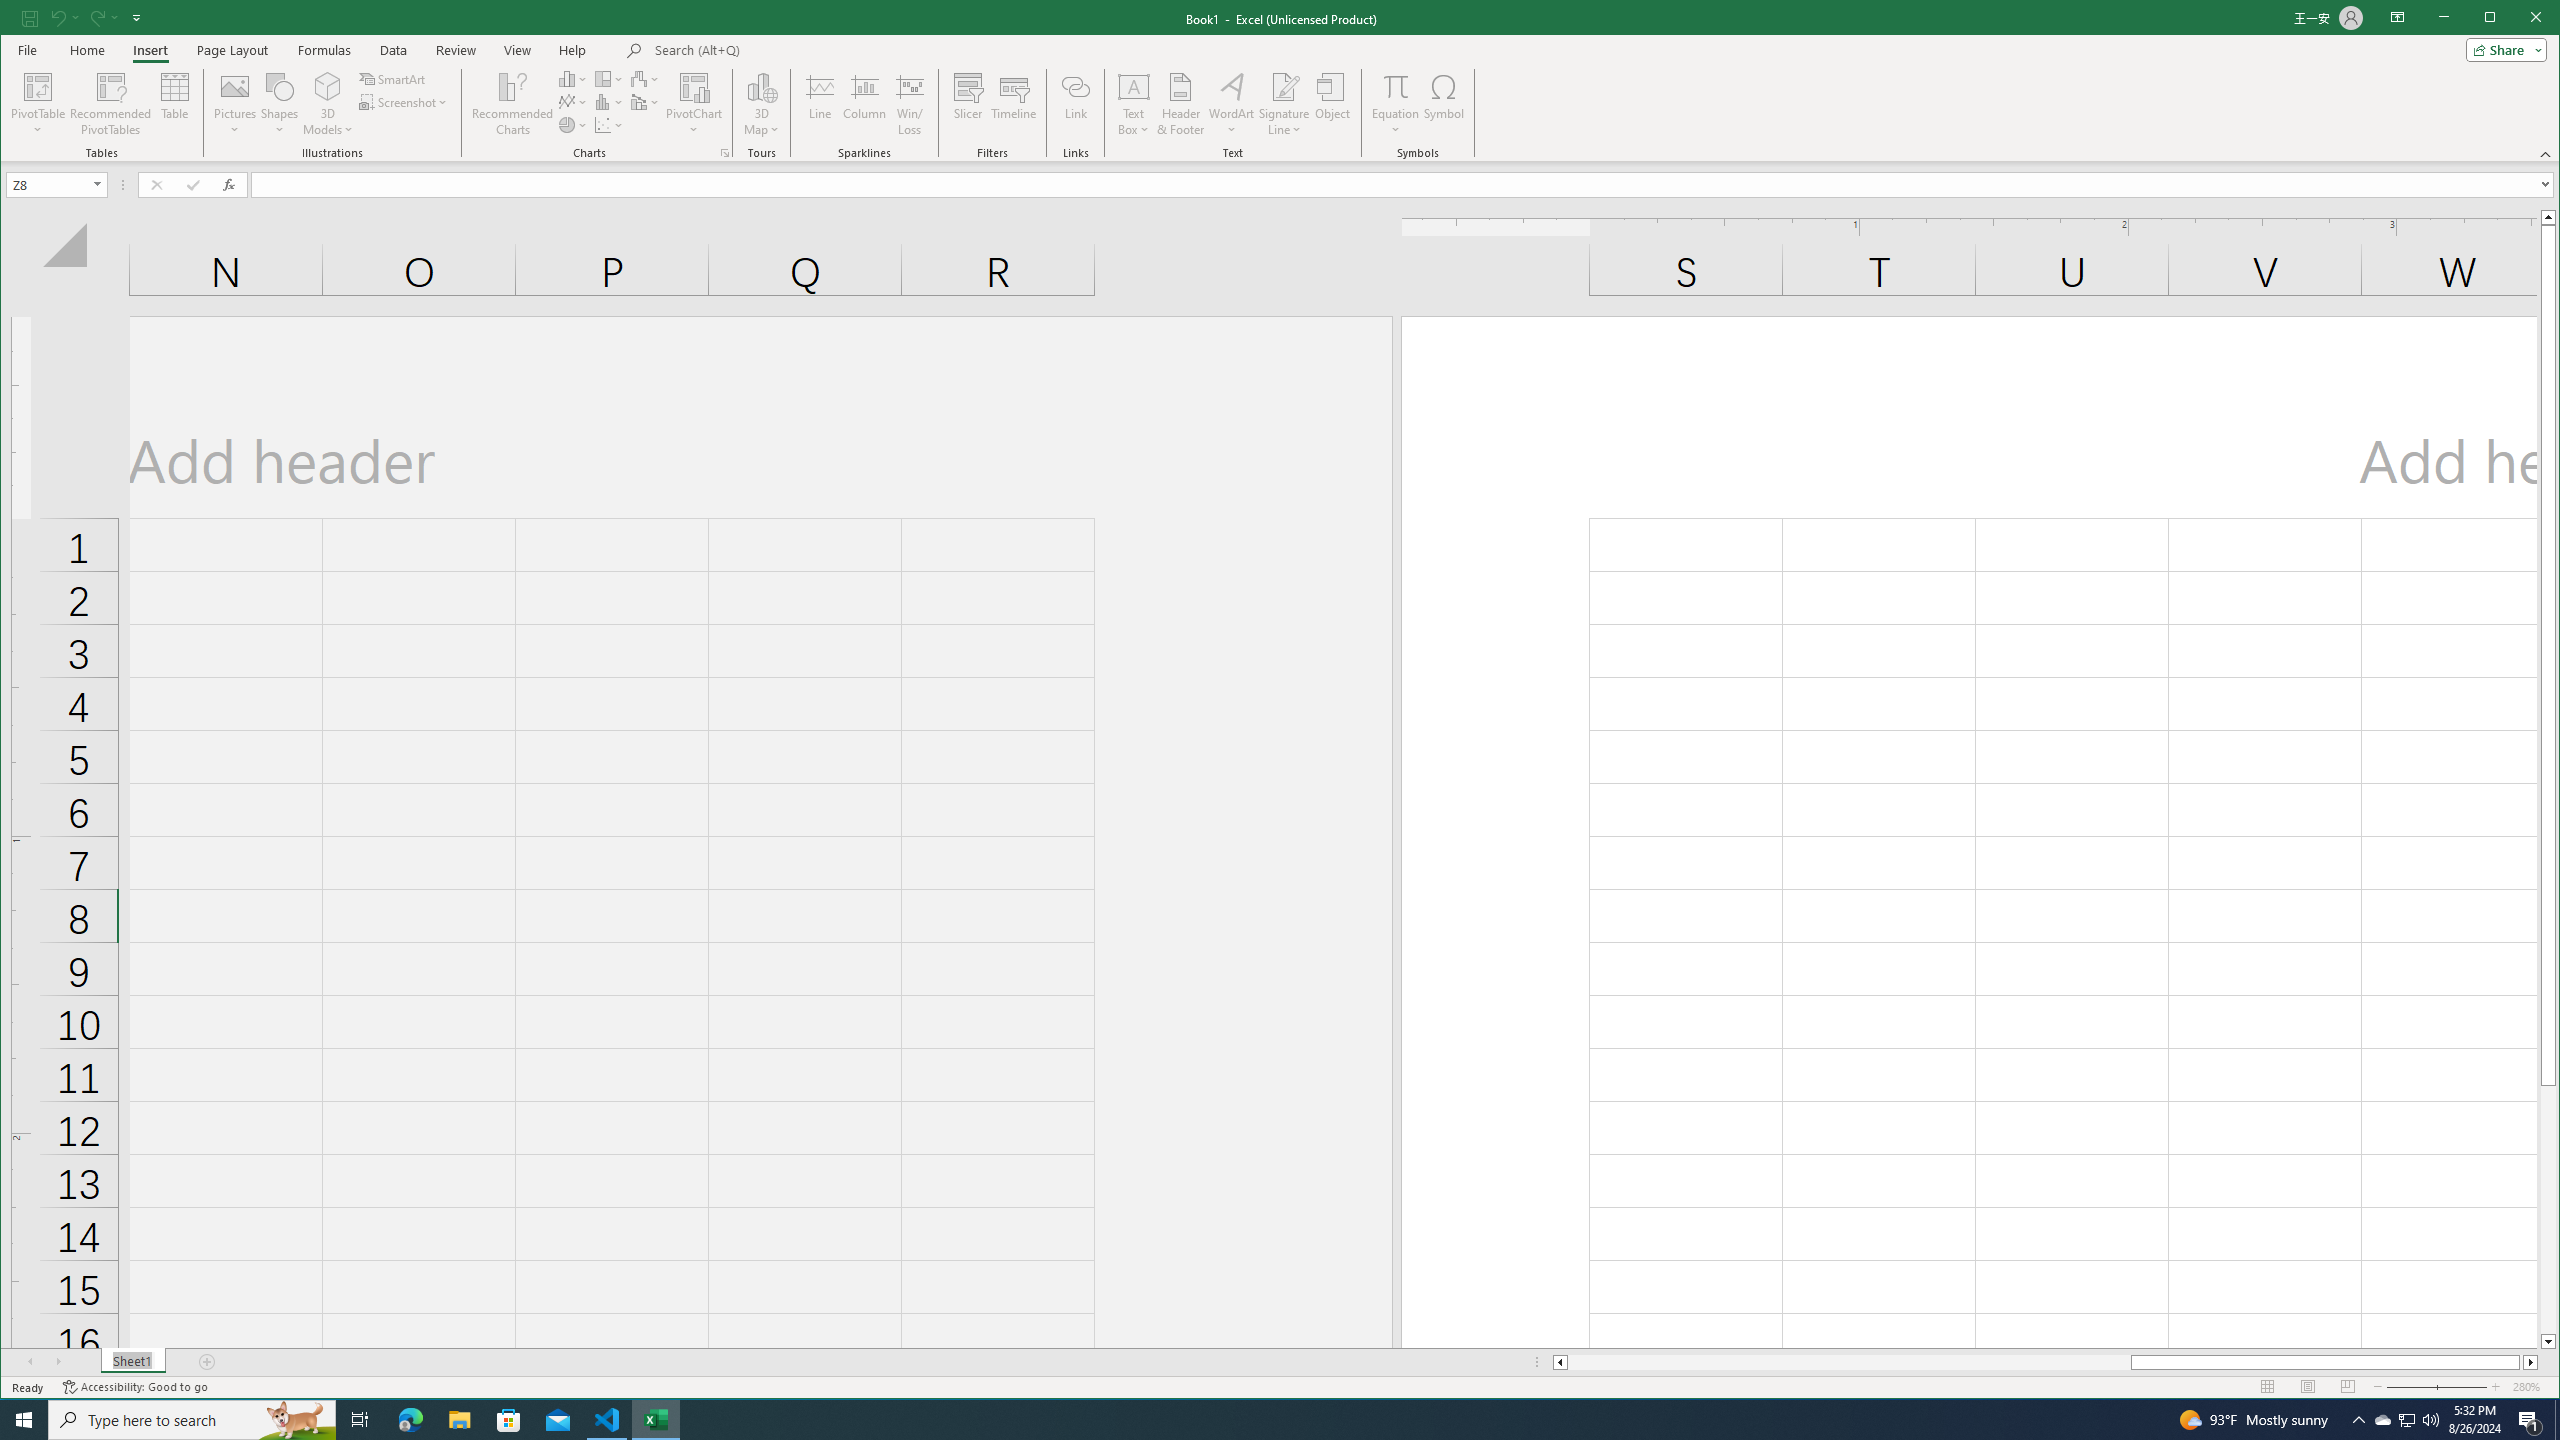 Image resolution: width=2560 pixels, height=1440 pixels. I want to click on Search highlights icon opens search home window, so click(296, 1420).